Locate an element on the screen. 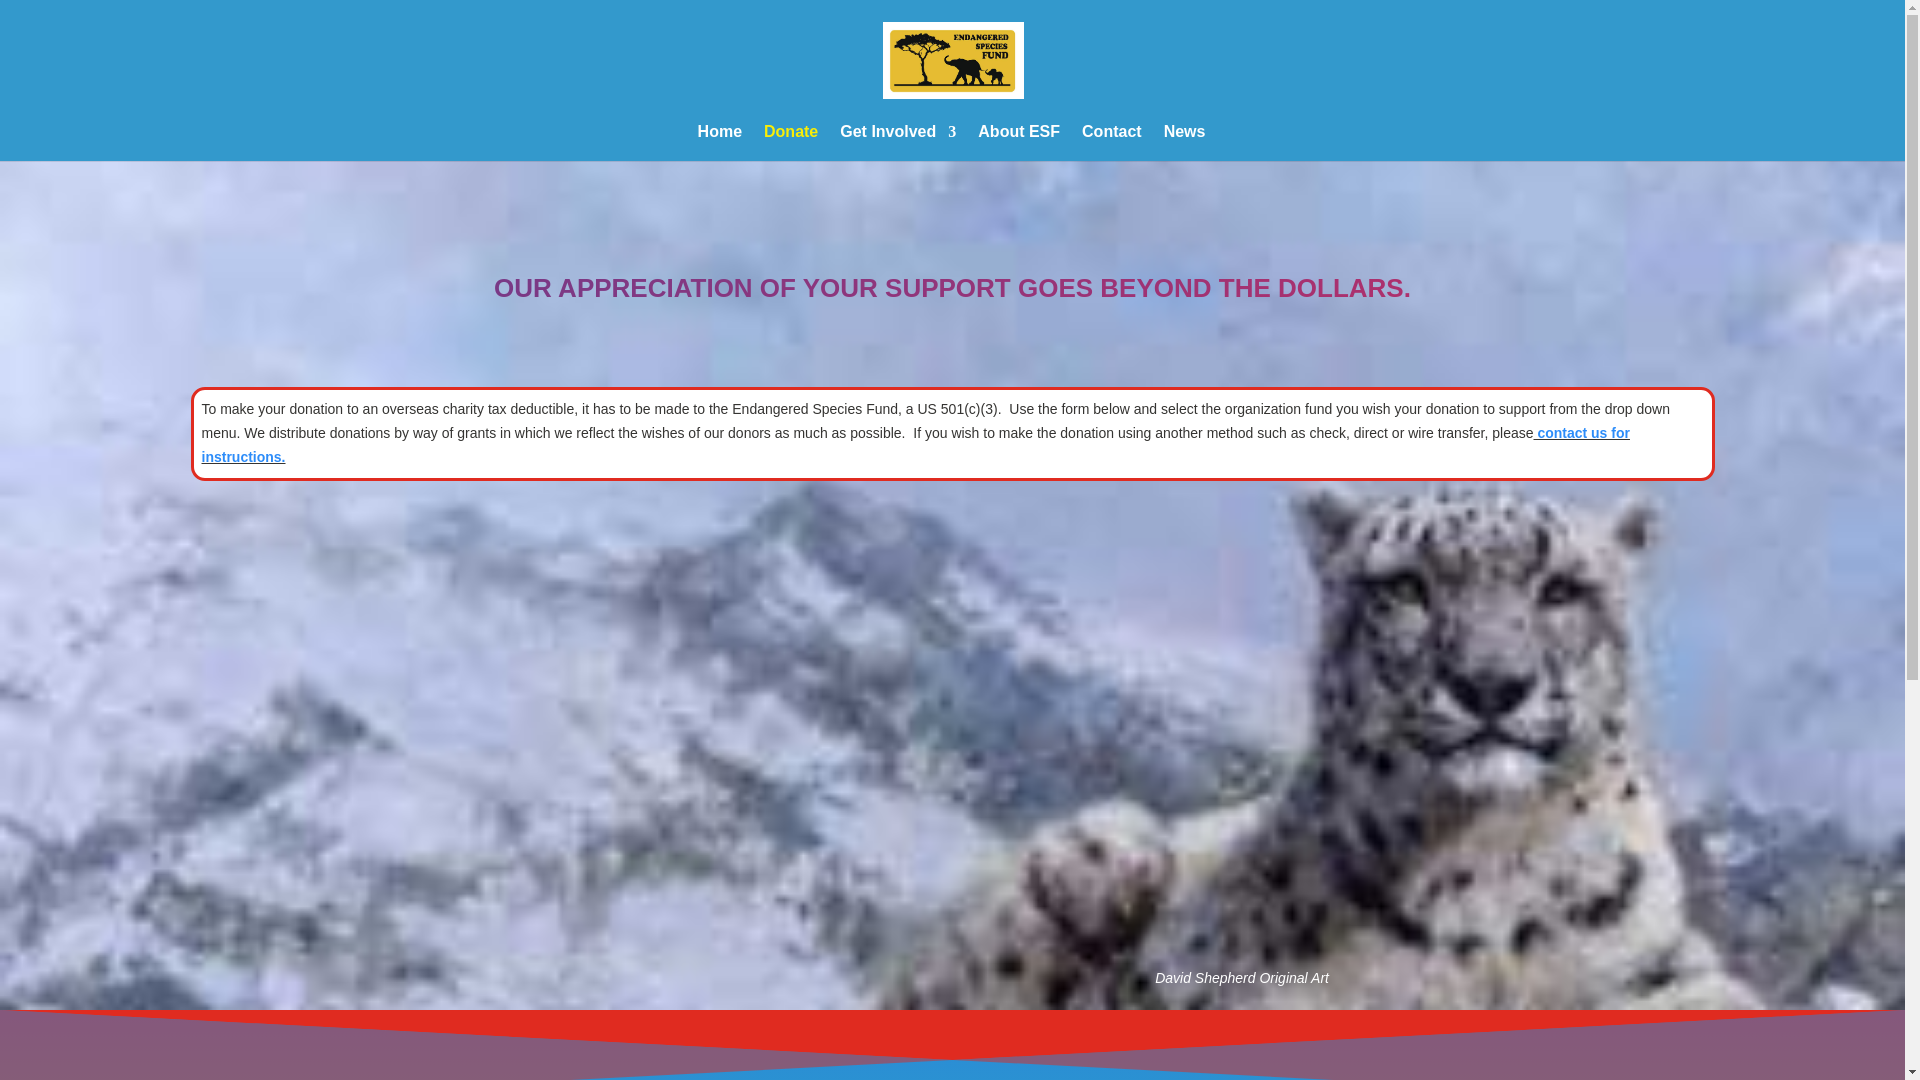  Donate is located at coordinates (790, 142).